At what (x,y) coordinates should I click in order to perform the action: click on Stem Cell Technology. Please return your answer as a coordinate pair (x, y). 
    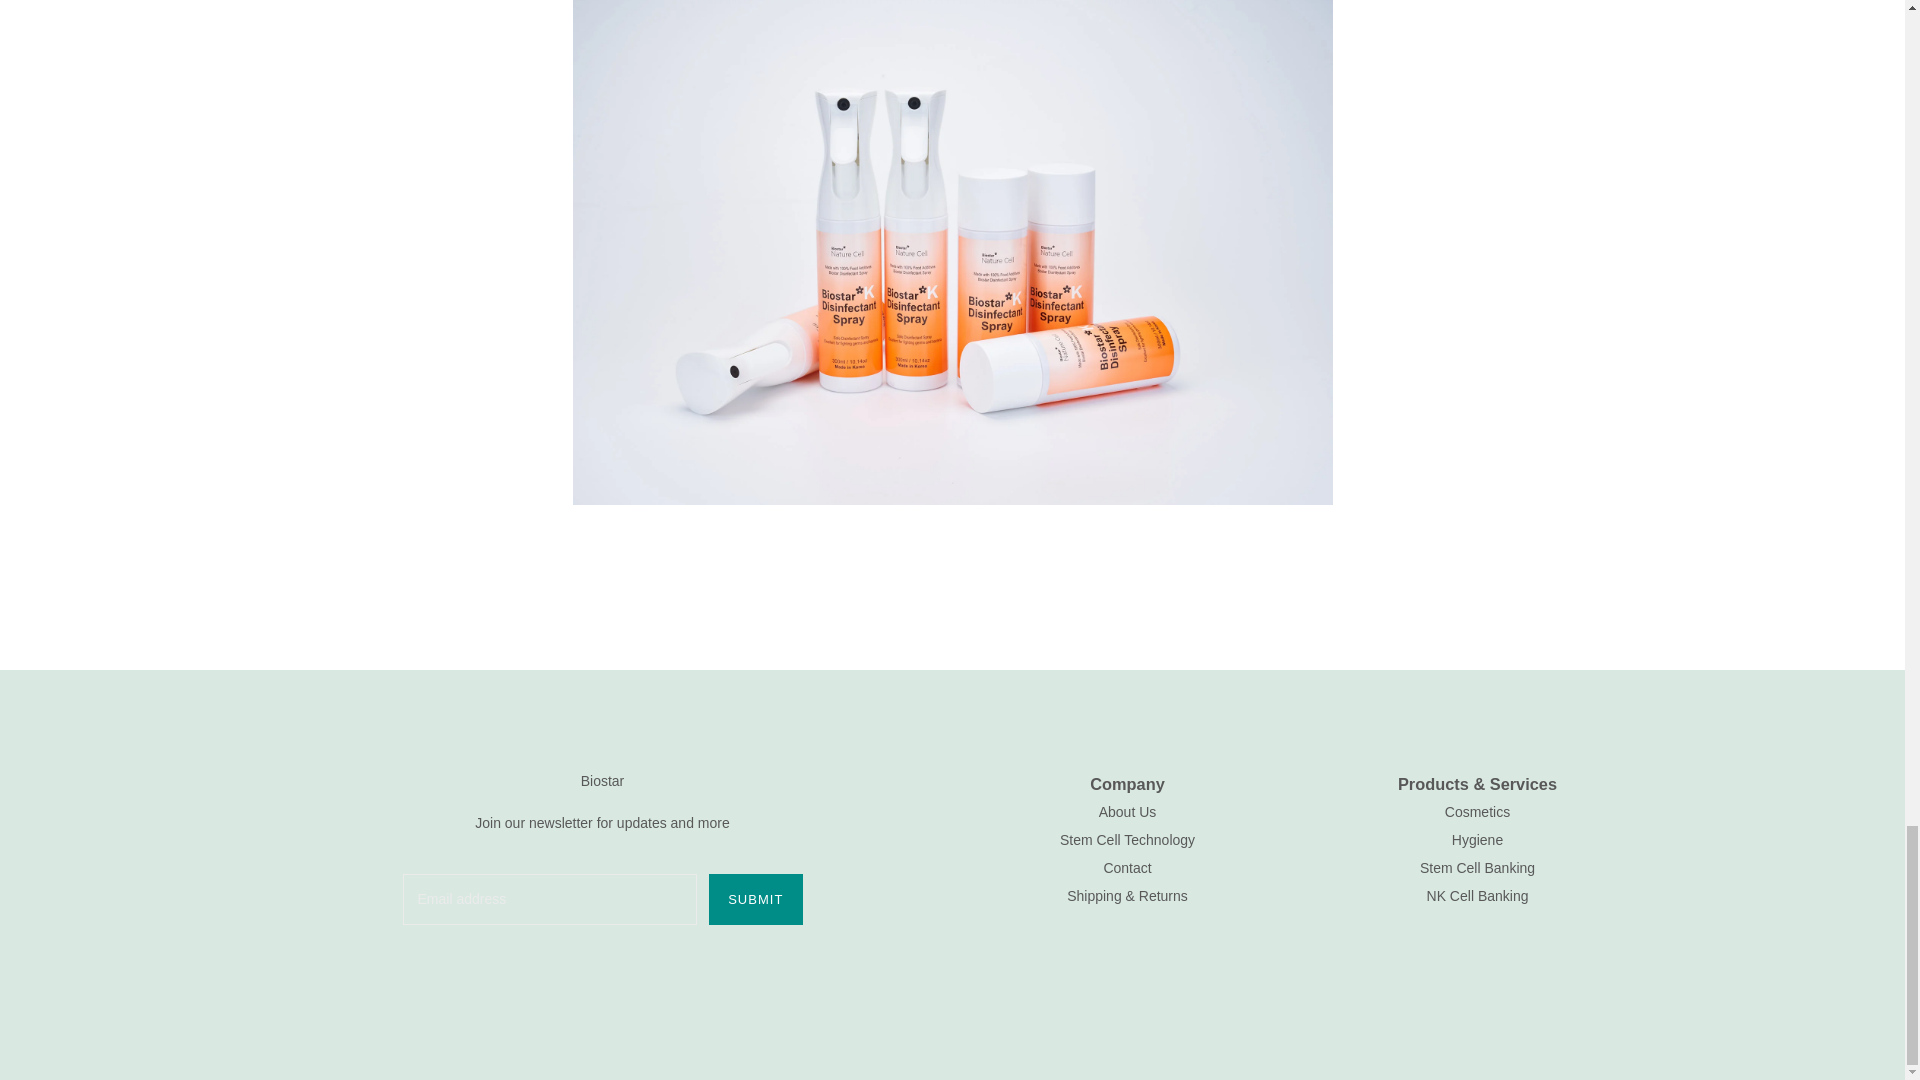
    Looking at the image, I should click on (1126, 839).